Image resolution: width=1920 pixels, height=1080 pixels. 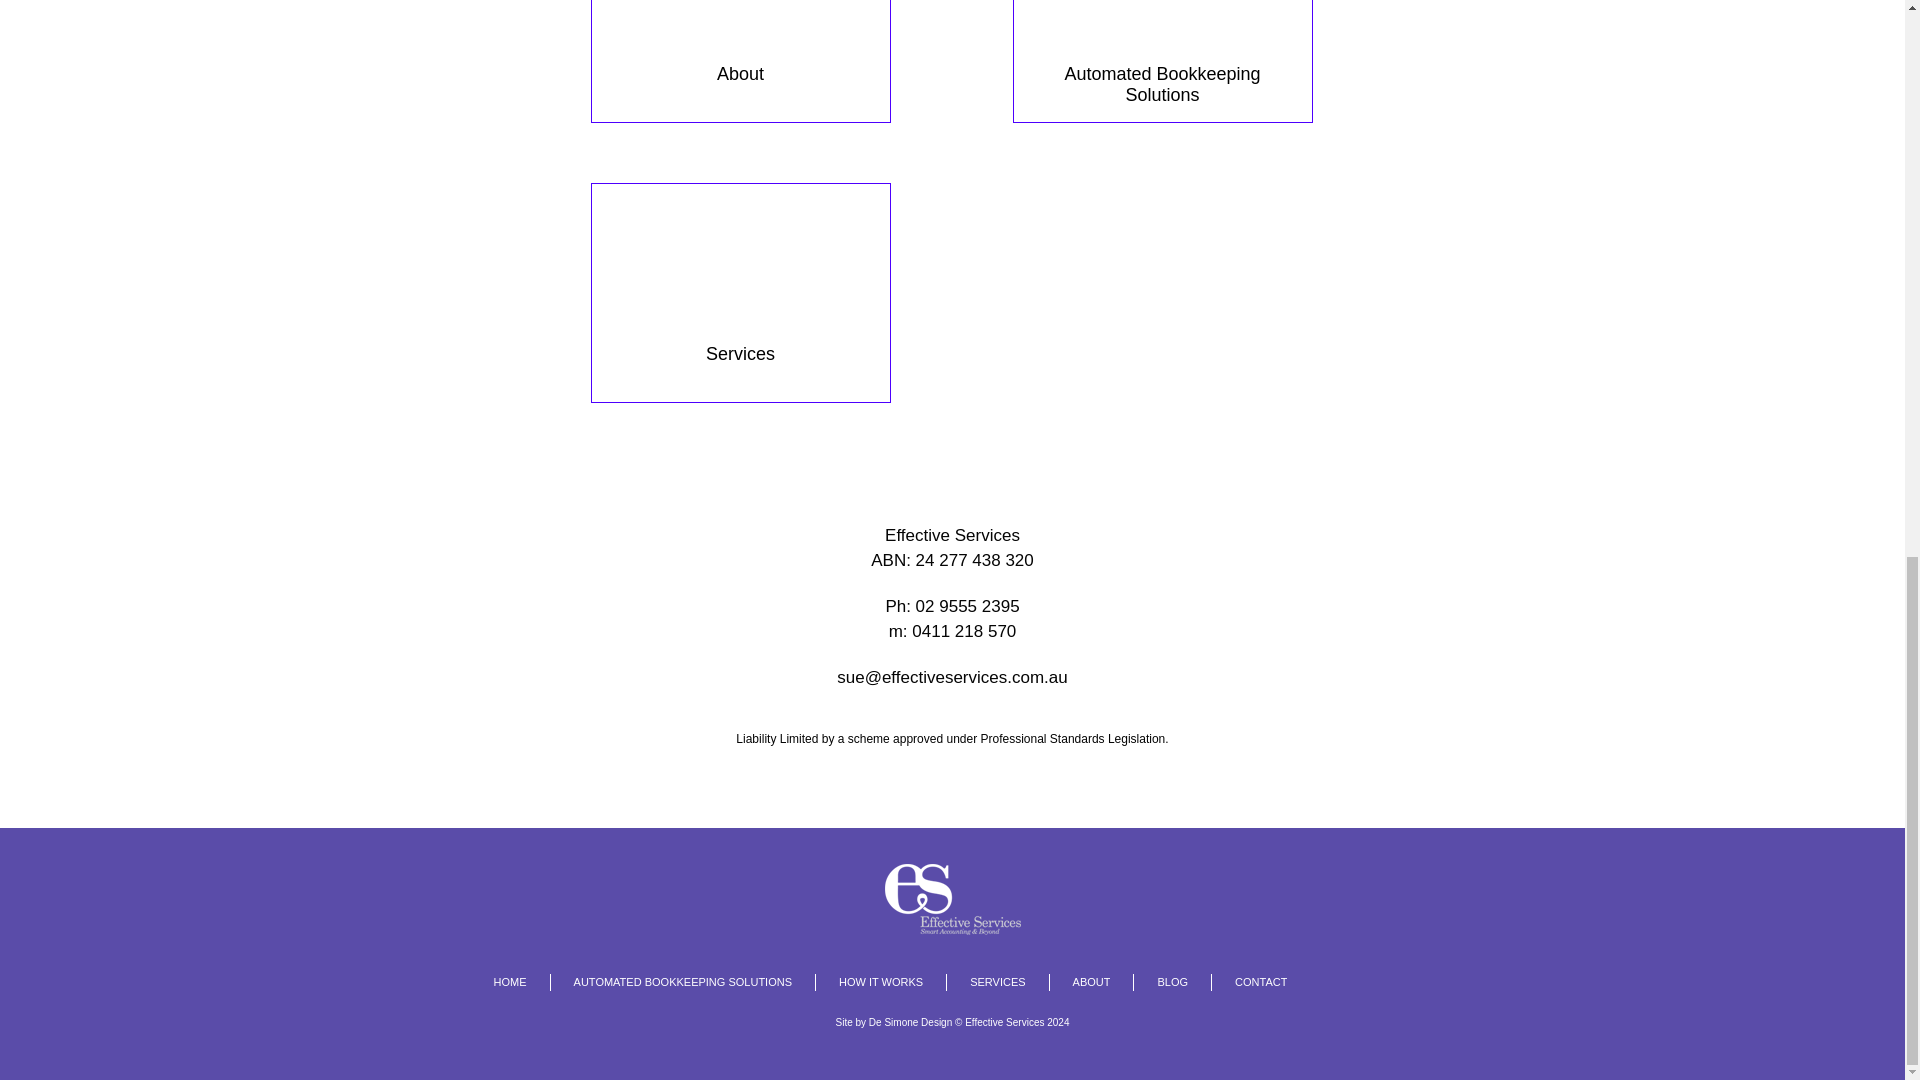 I want to click on TWITTER, so click(x=1160, y=982).